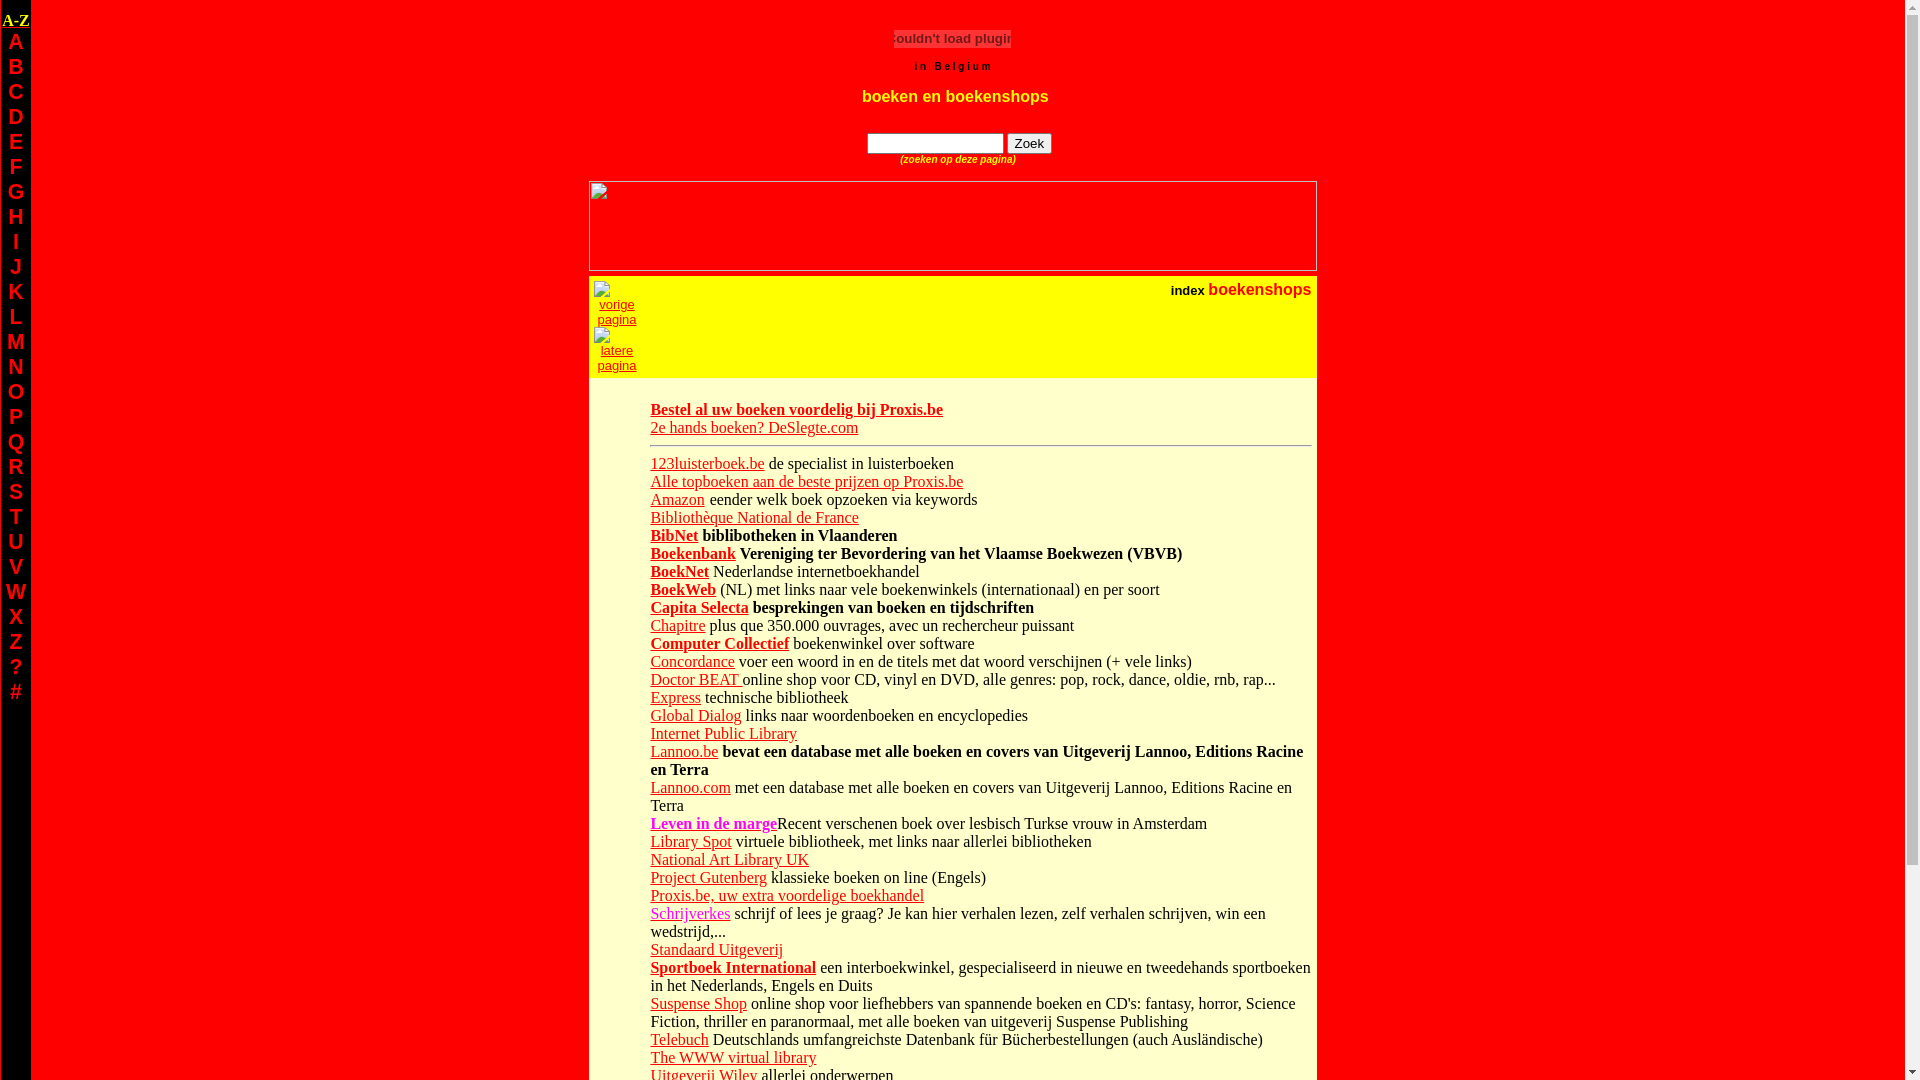 The width and height of the screenshot is (1920, 1080). Describe the element at coordinates (16, 567) in the screenshot. I see `V` at that location.